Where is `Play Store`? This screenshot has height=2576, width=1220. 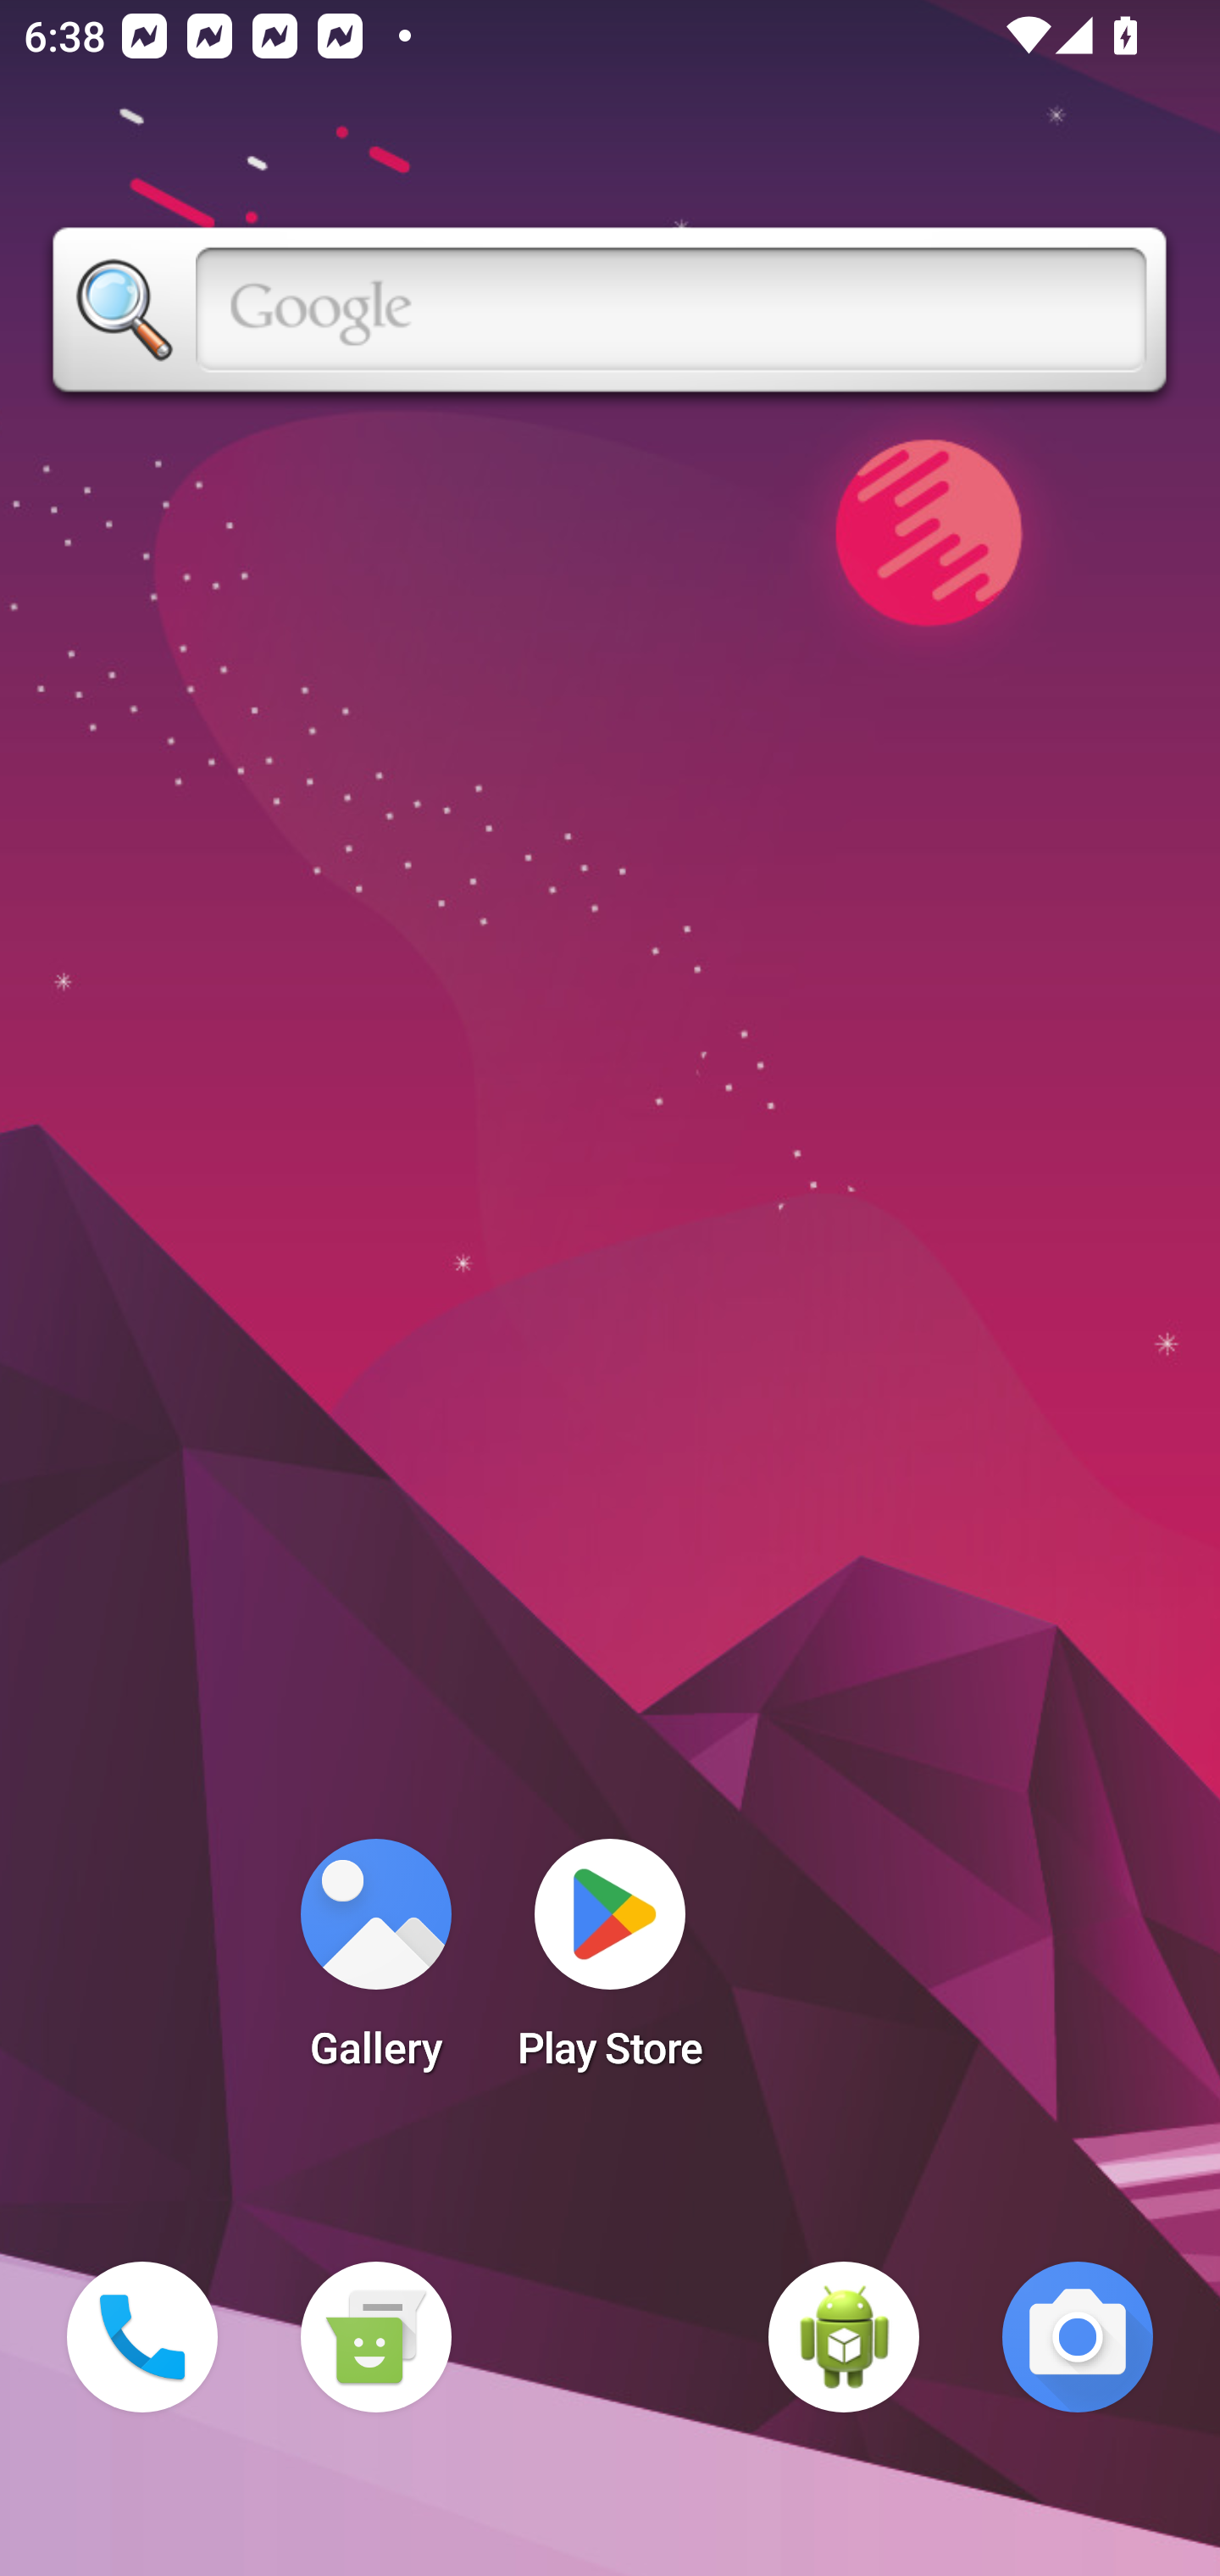 Play Store is located at coordinates (610, 1964).